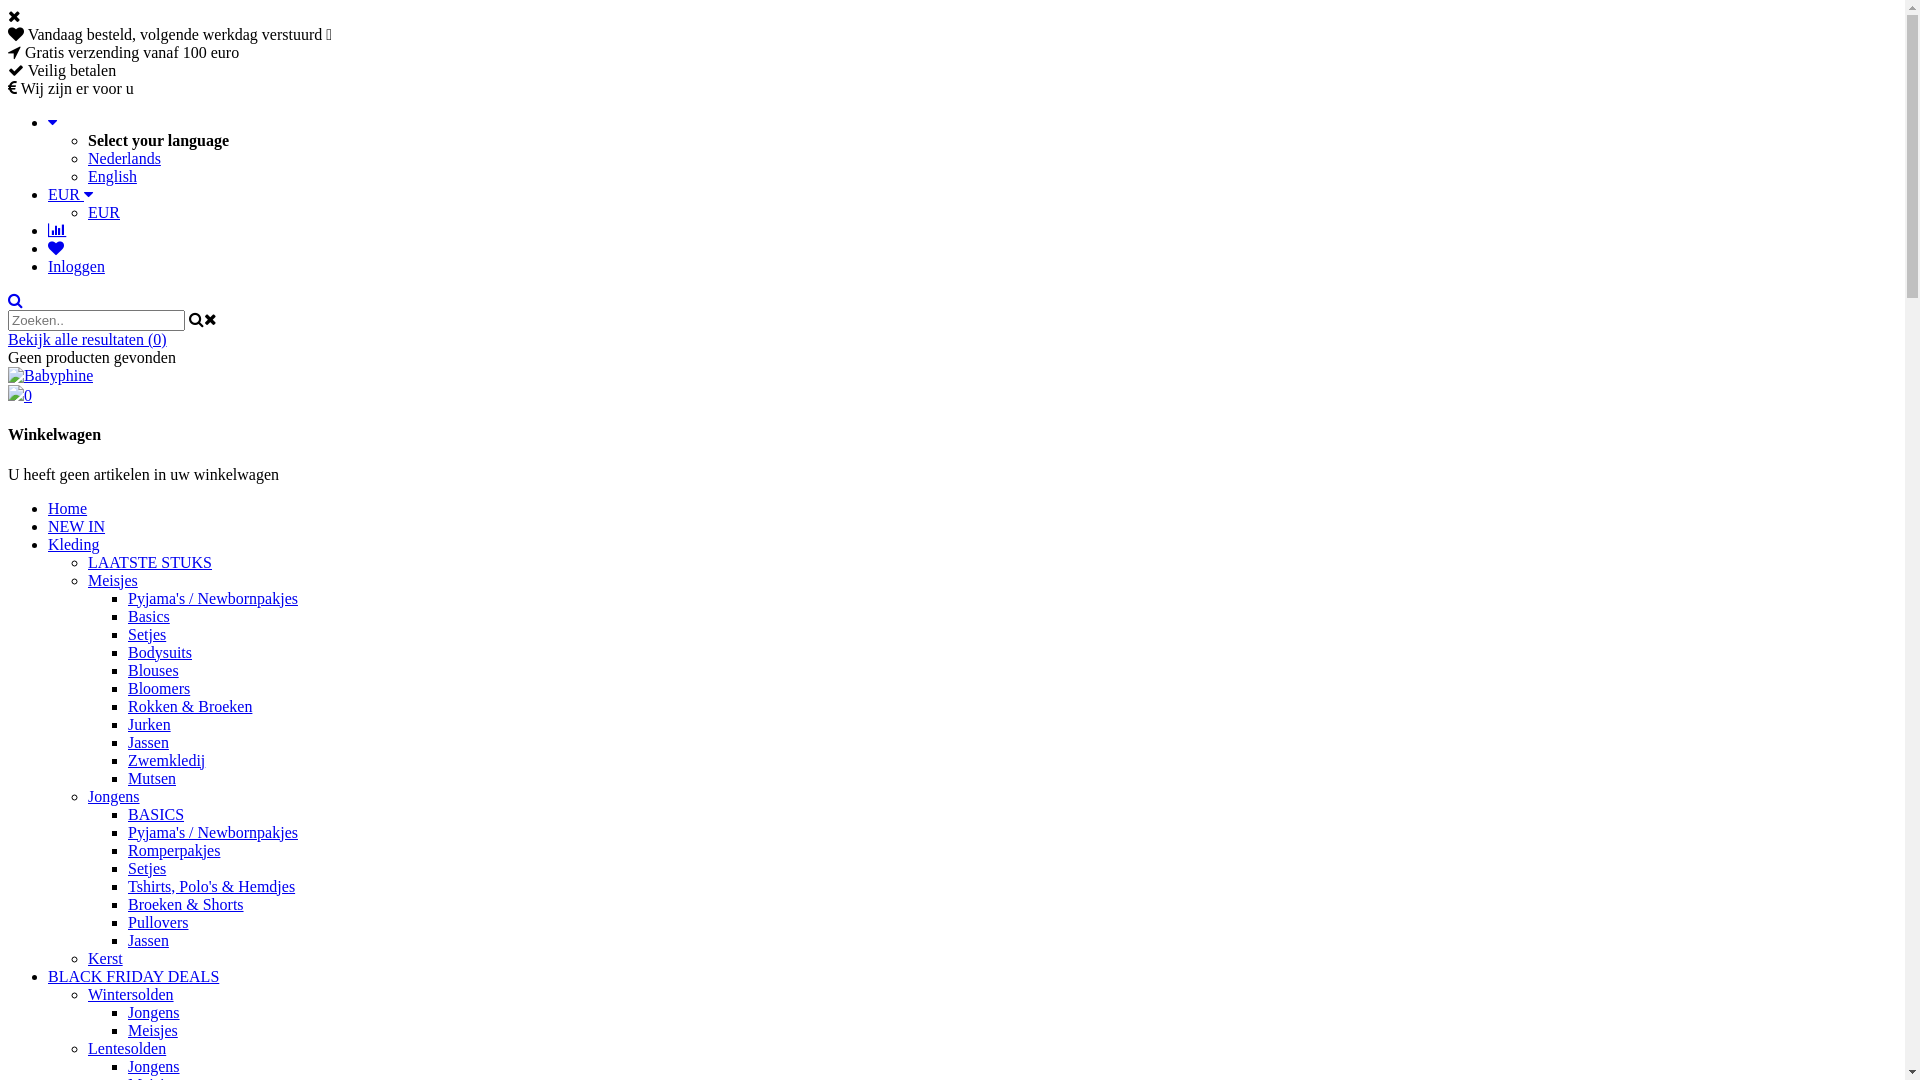  I want to click on Jongens, so click(154, 1012).